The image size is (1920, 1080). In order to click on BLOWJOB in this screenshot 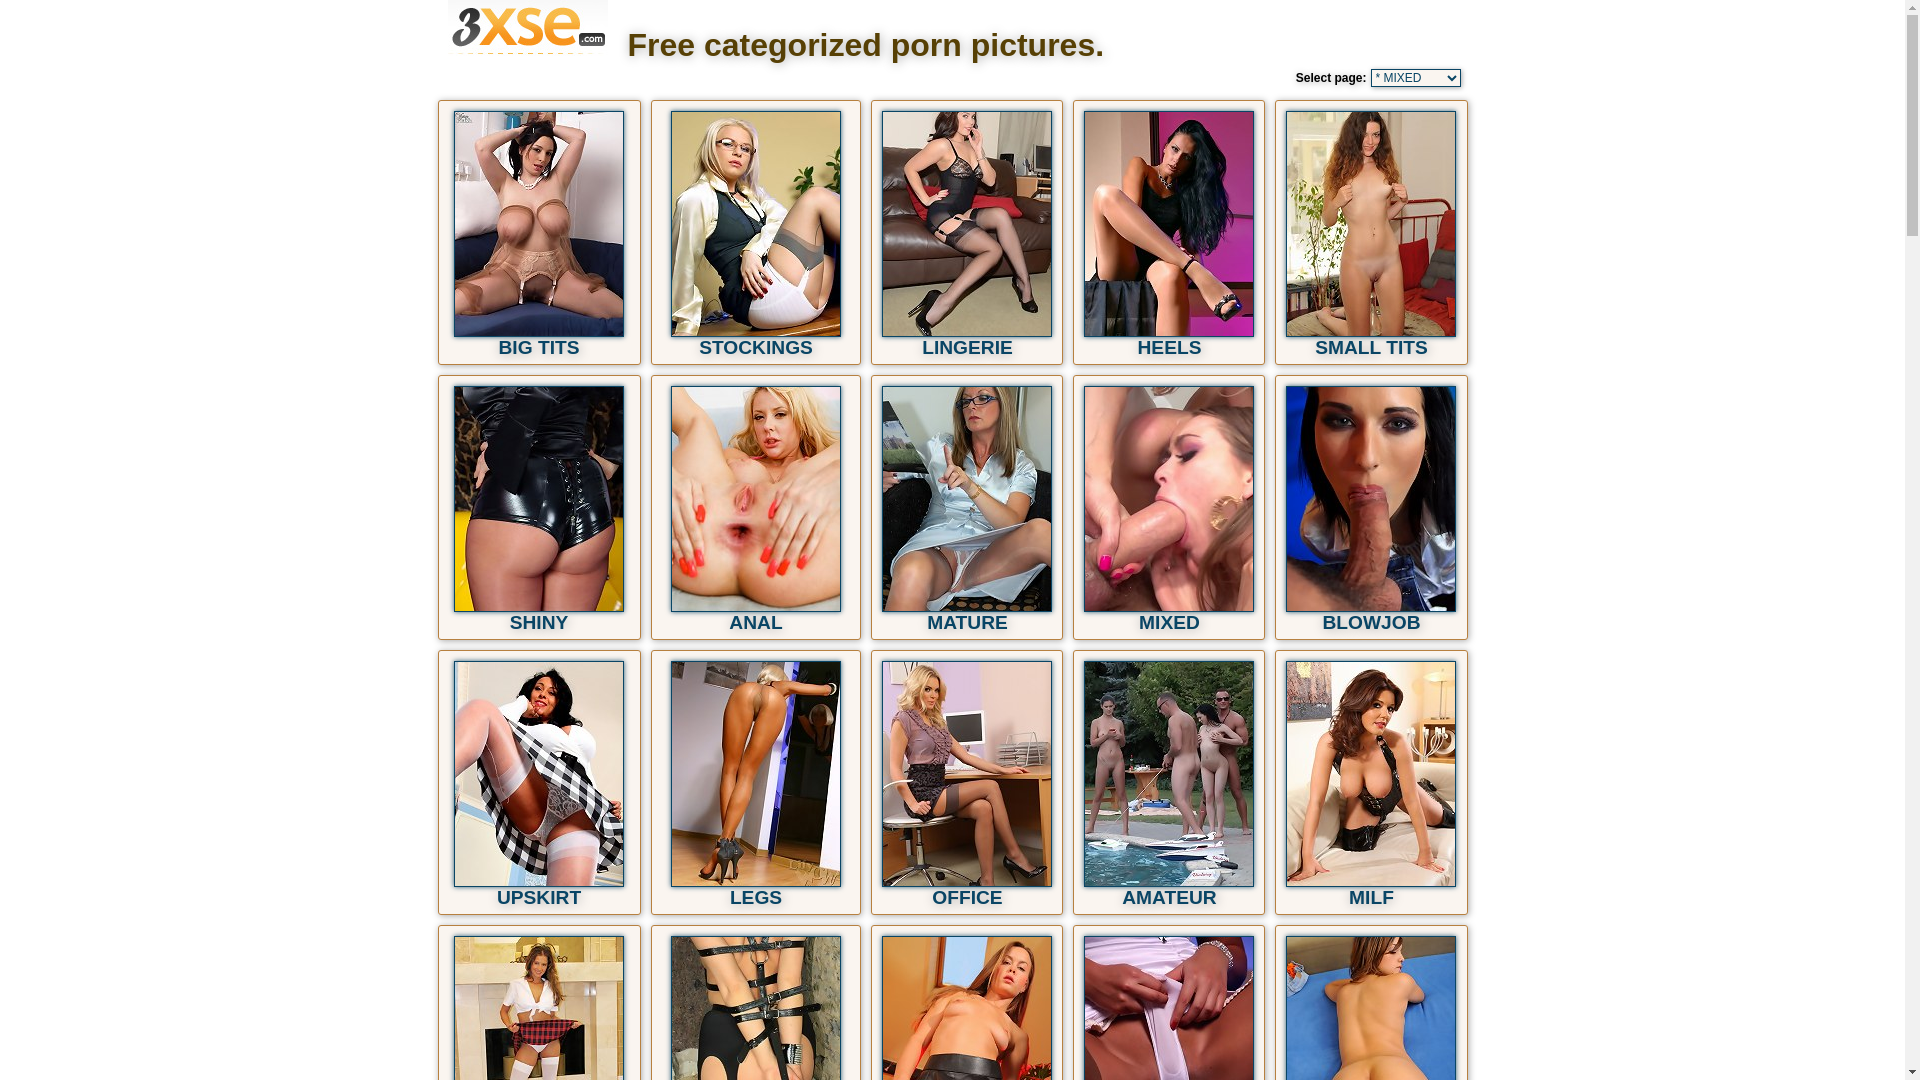, I will do `click(1371, 624)`.